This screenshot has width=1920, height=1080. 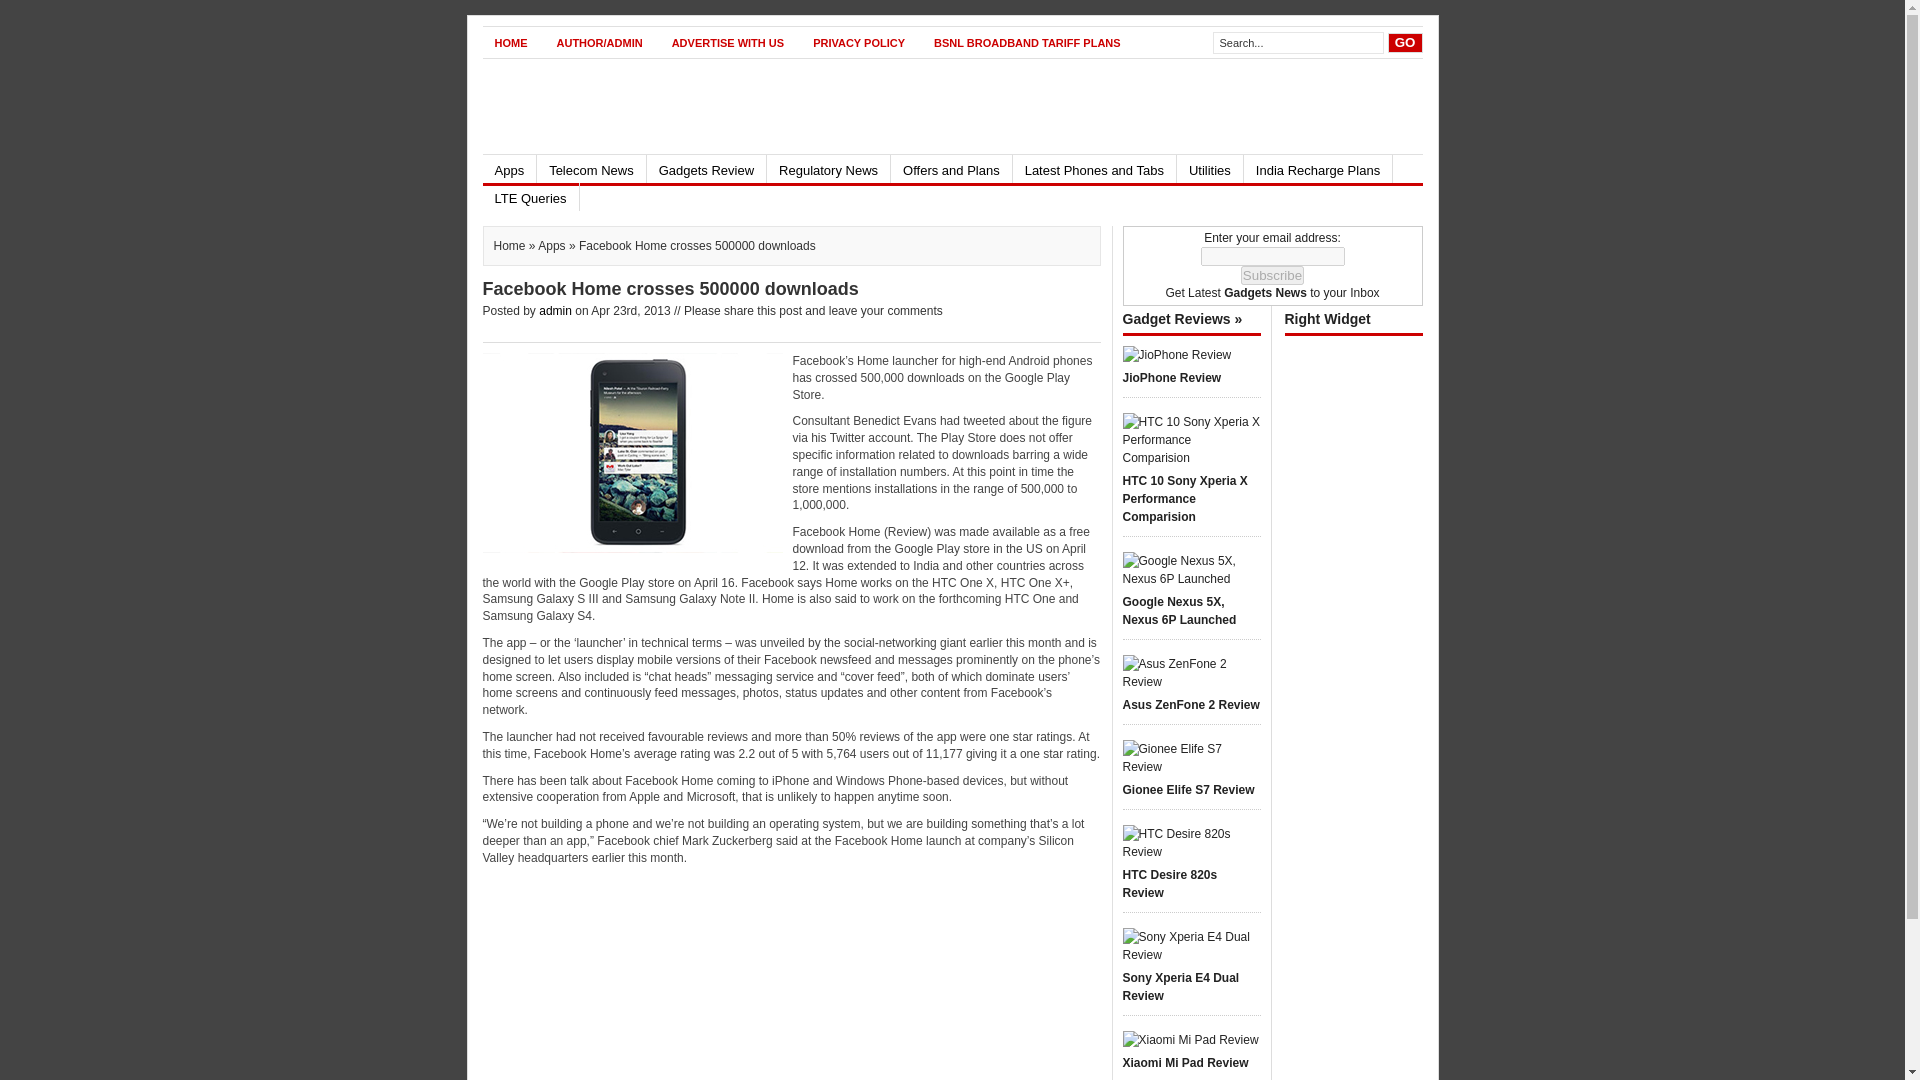 What do you see at coordinates (1298, 43) in the screenshot?
I see `Search...` at bounding box center [1298, 43].